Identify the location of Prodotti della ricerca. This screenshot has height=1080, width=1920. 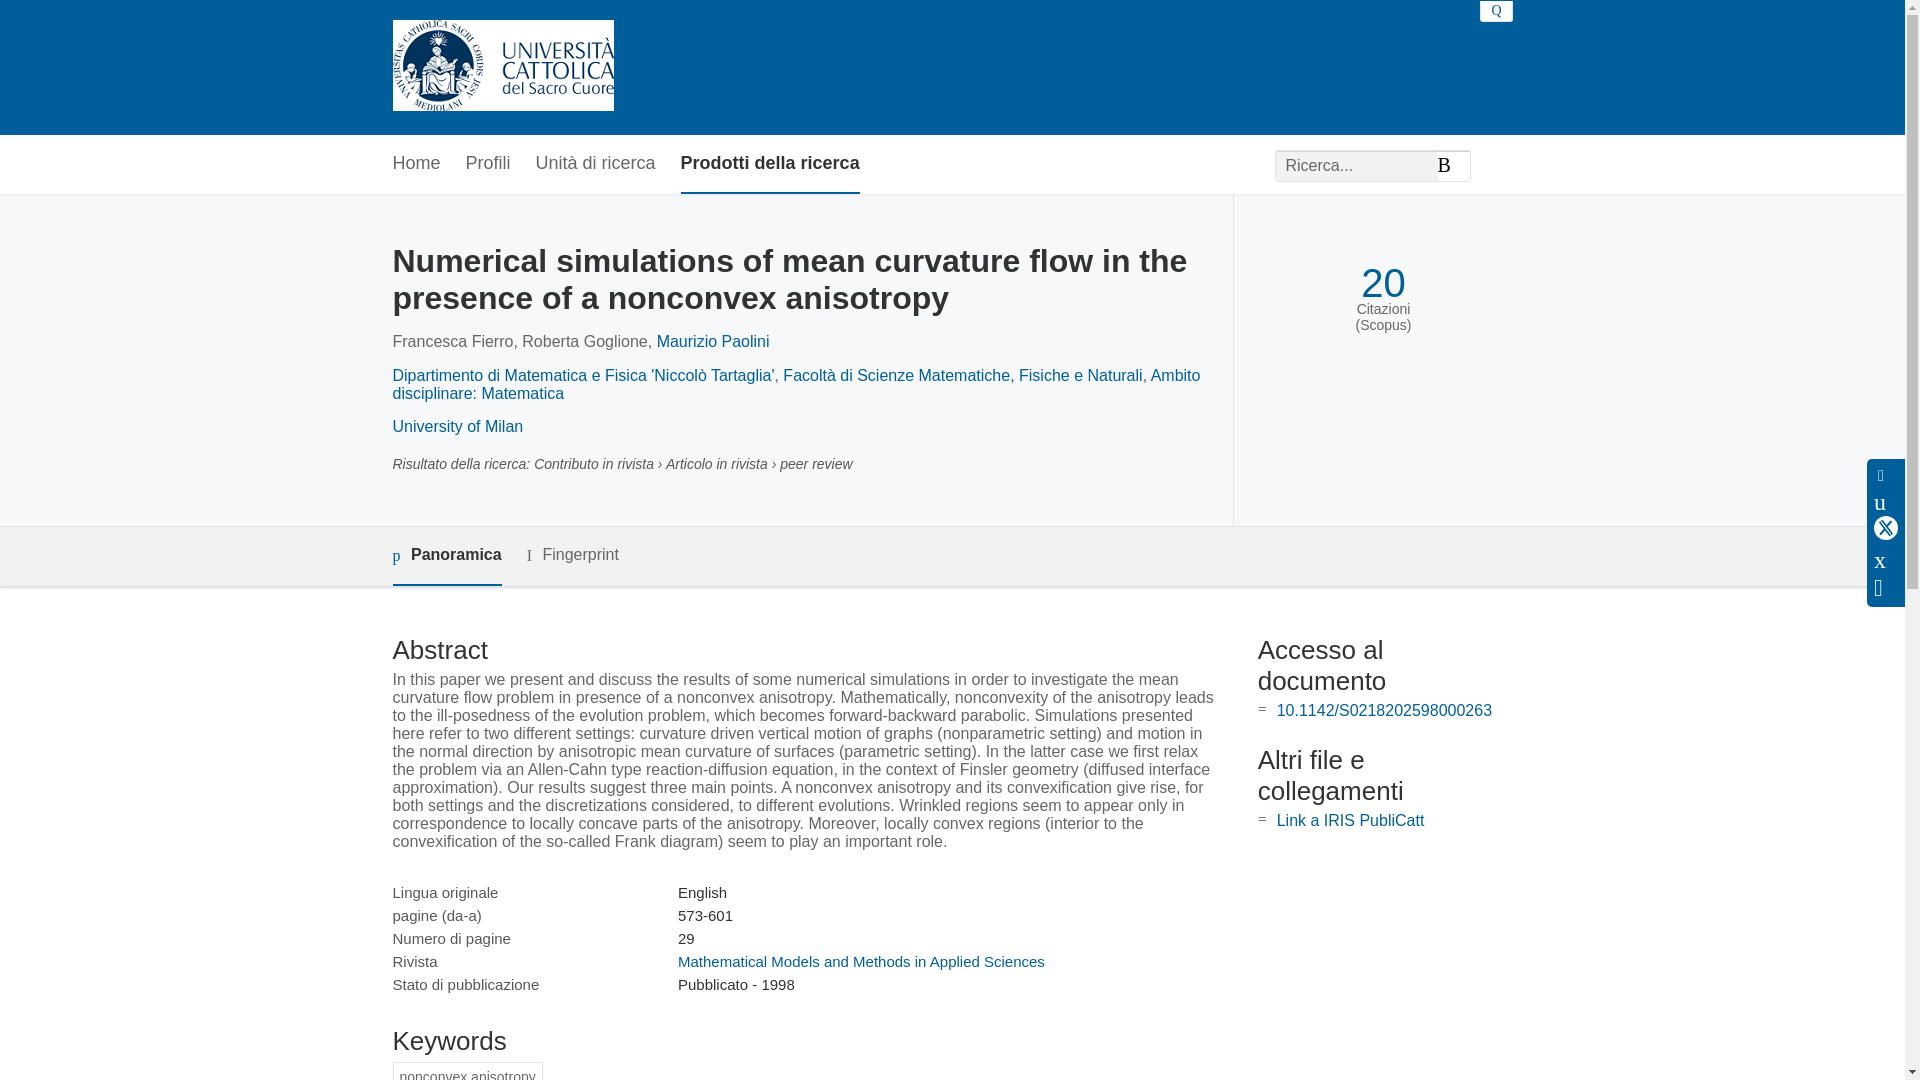
(770, 164).